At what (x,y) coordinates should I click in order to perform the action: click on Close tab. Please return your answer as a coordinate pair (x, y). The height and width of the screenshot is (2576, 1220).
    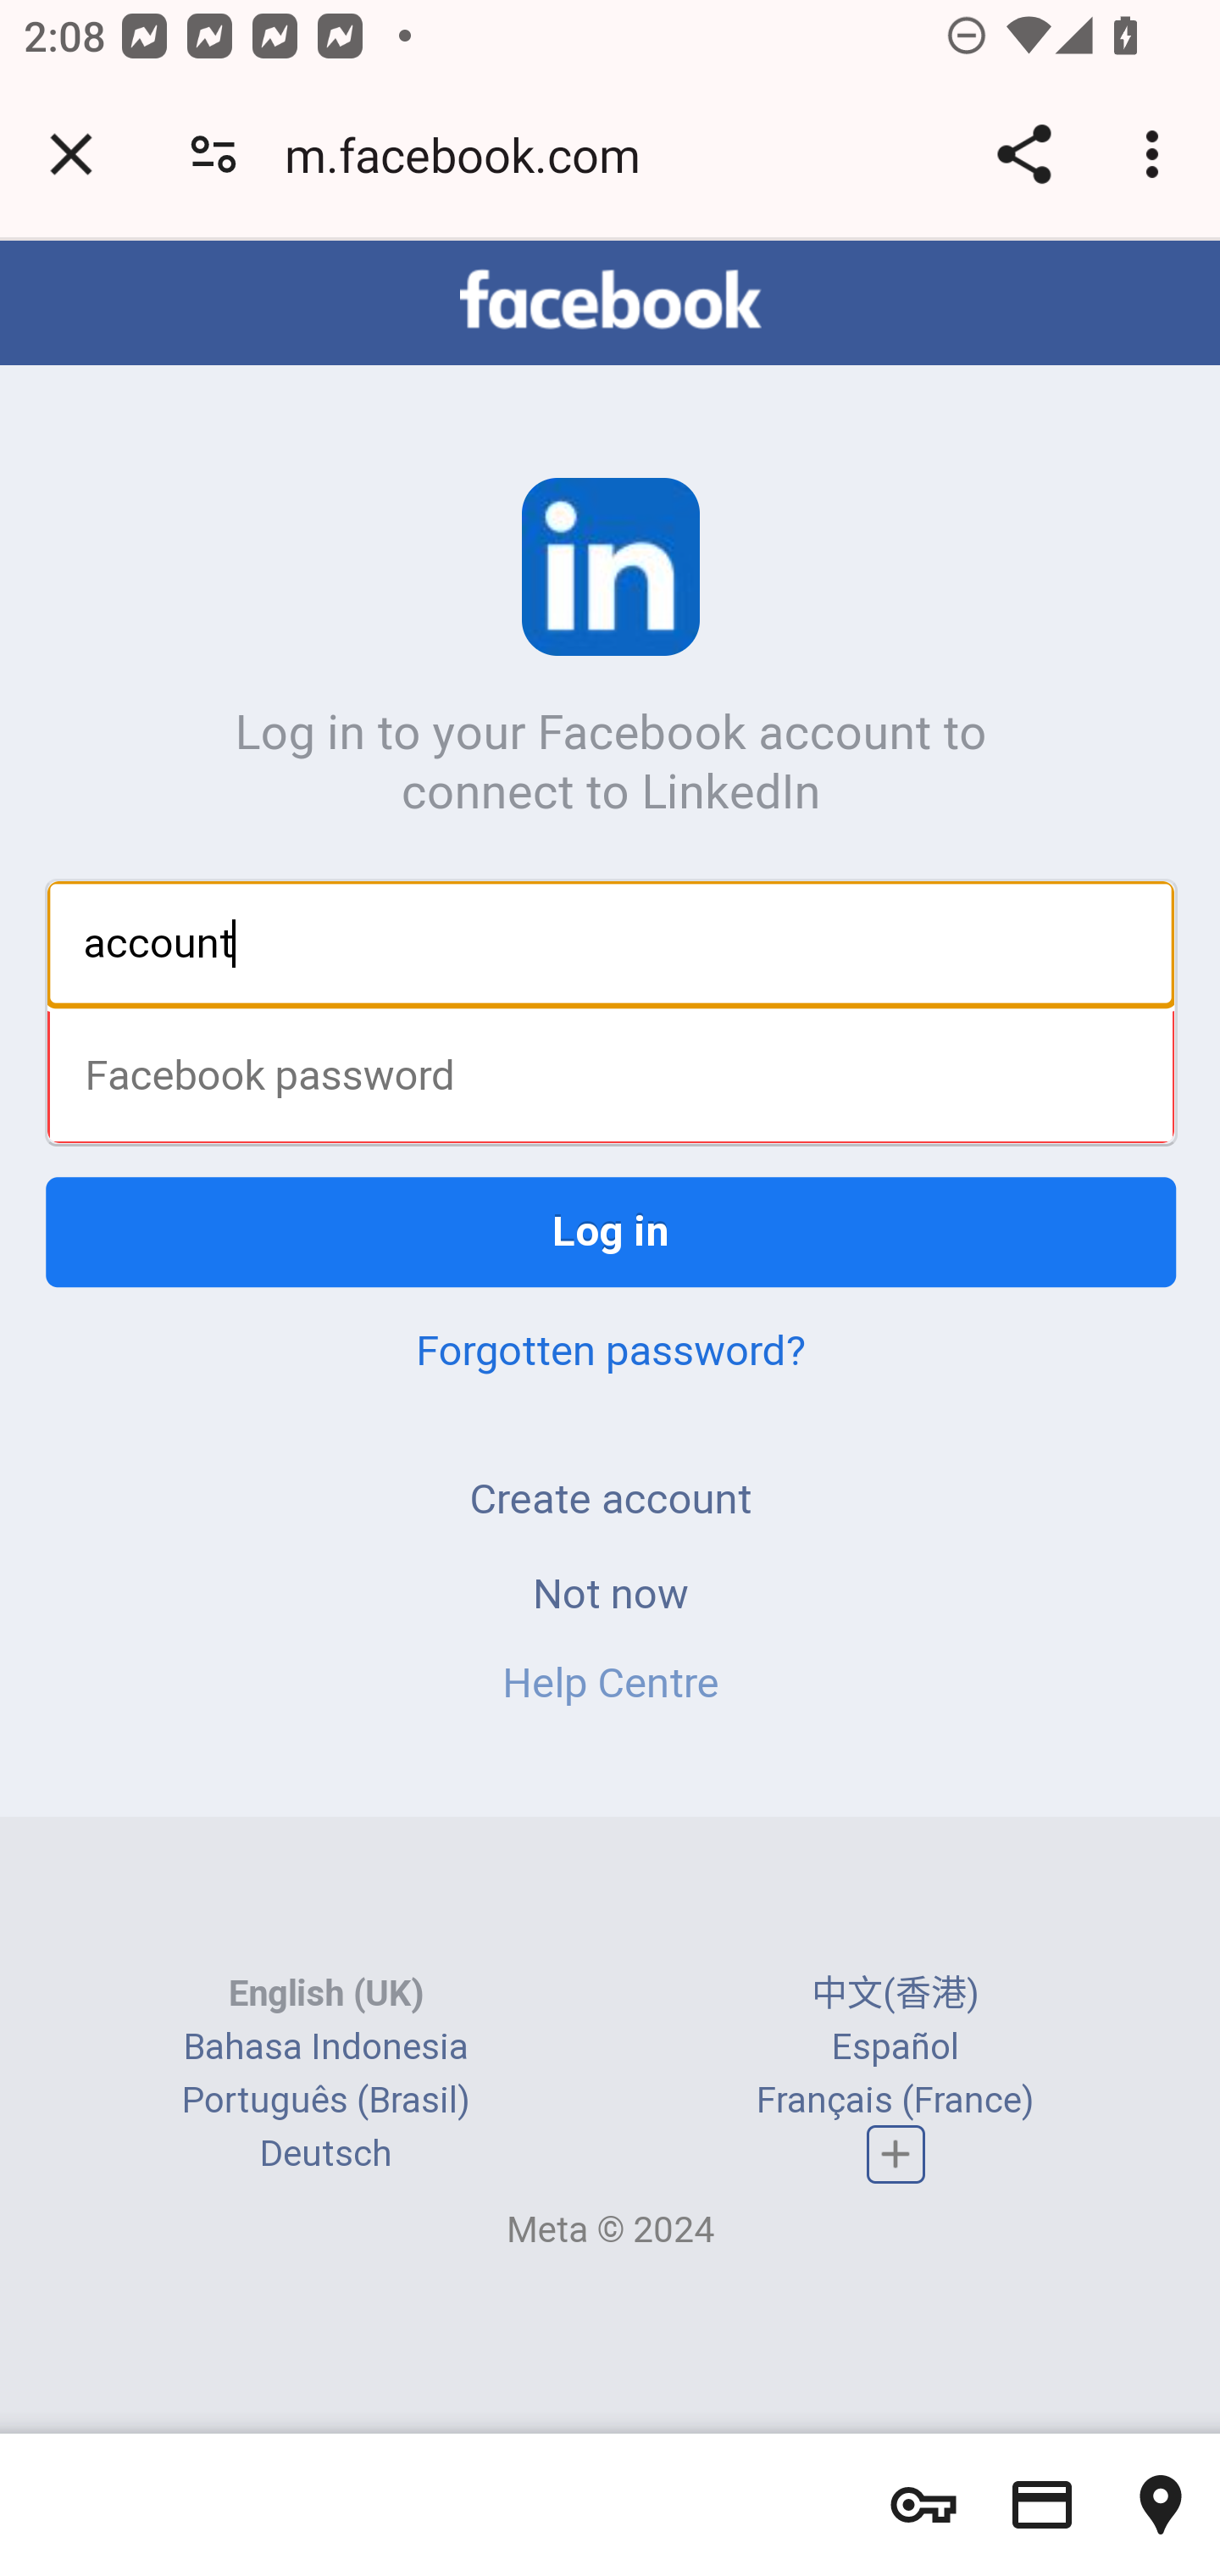
    Looking at the image, I should click on (71, 154).